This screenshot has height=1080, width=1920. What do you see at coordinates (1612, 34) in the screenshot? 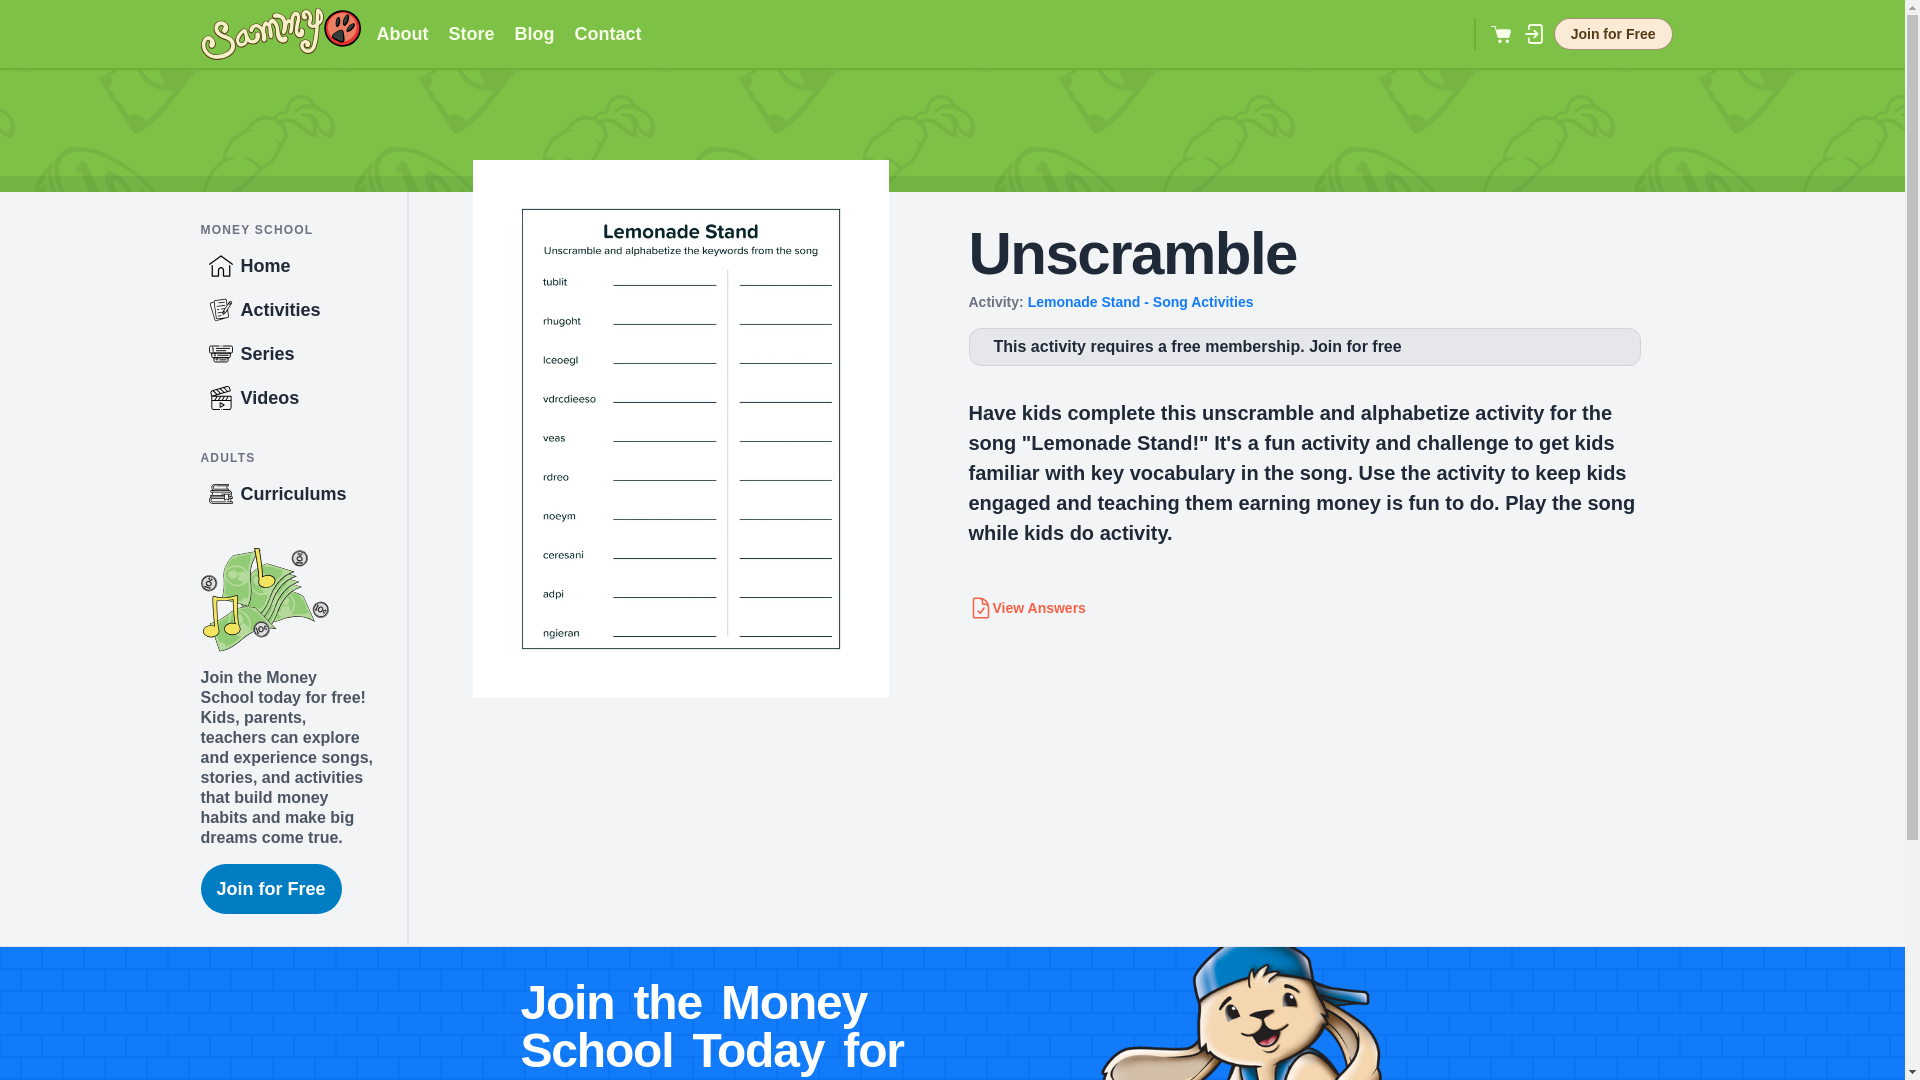
I see `Join for Free` at bounding box center [1612, 34].